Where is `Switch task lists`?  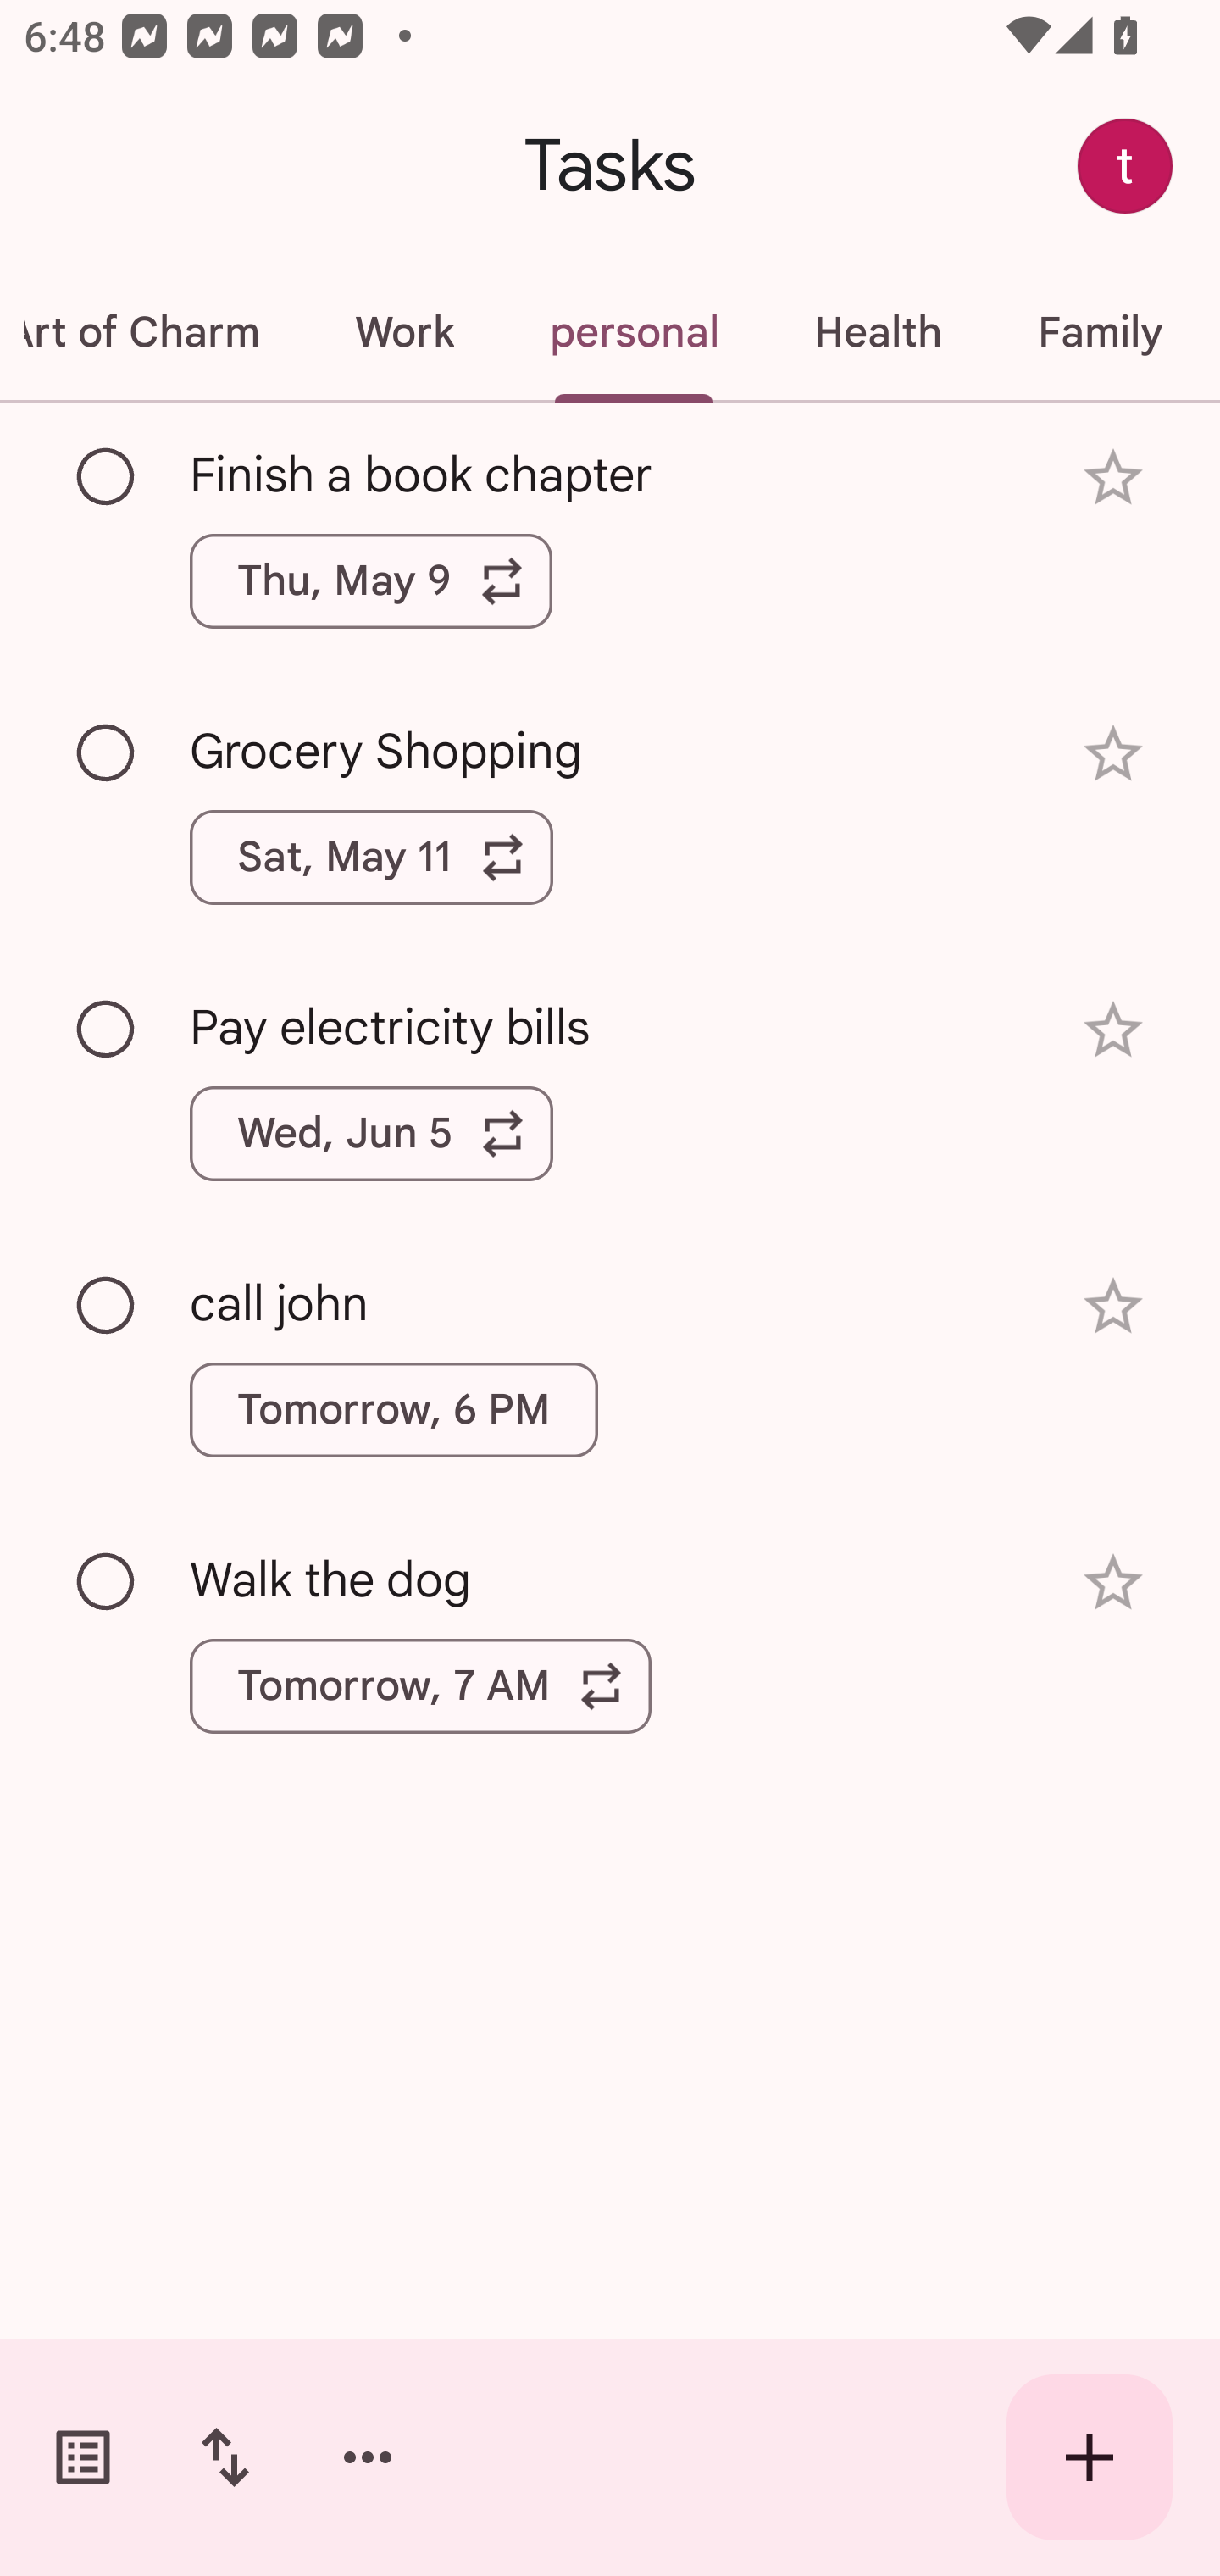
Switch task lists is located at coordinates (83, 2457).